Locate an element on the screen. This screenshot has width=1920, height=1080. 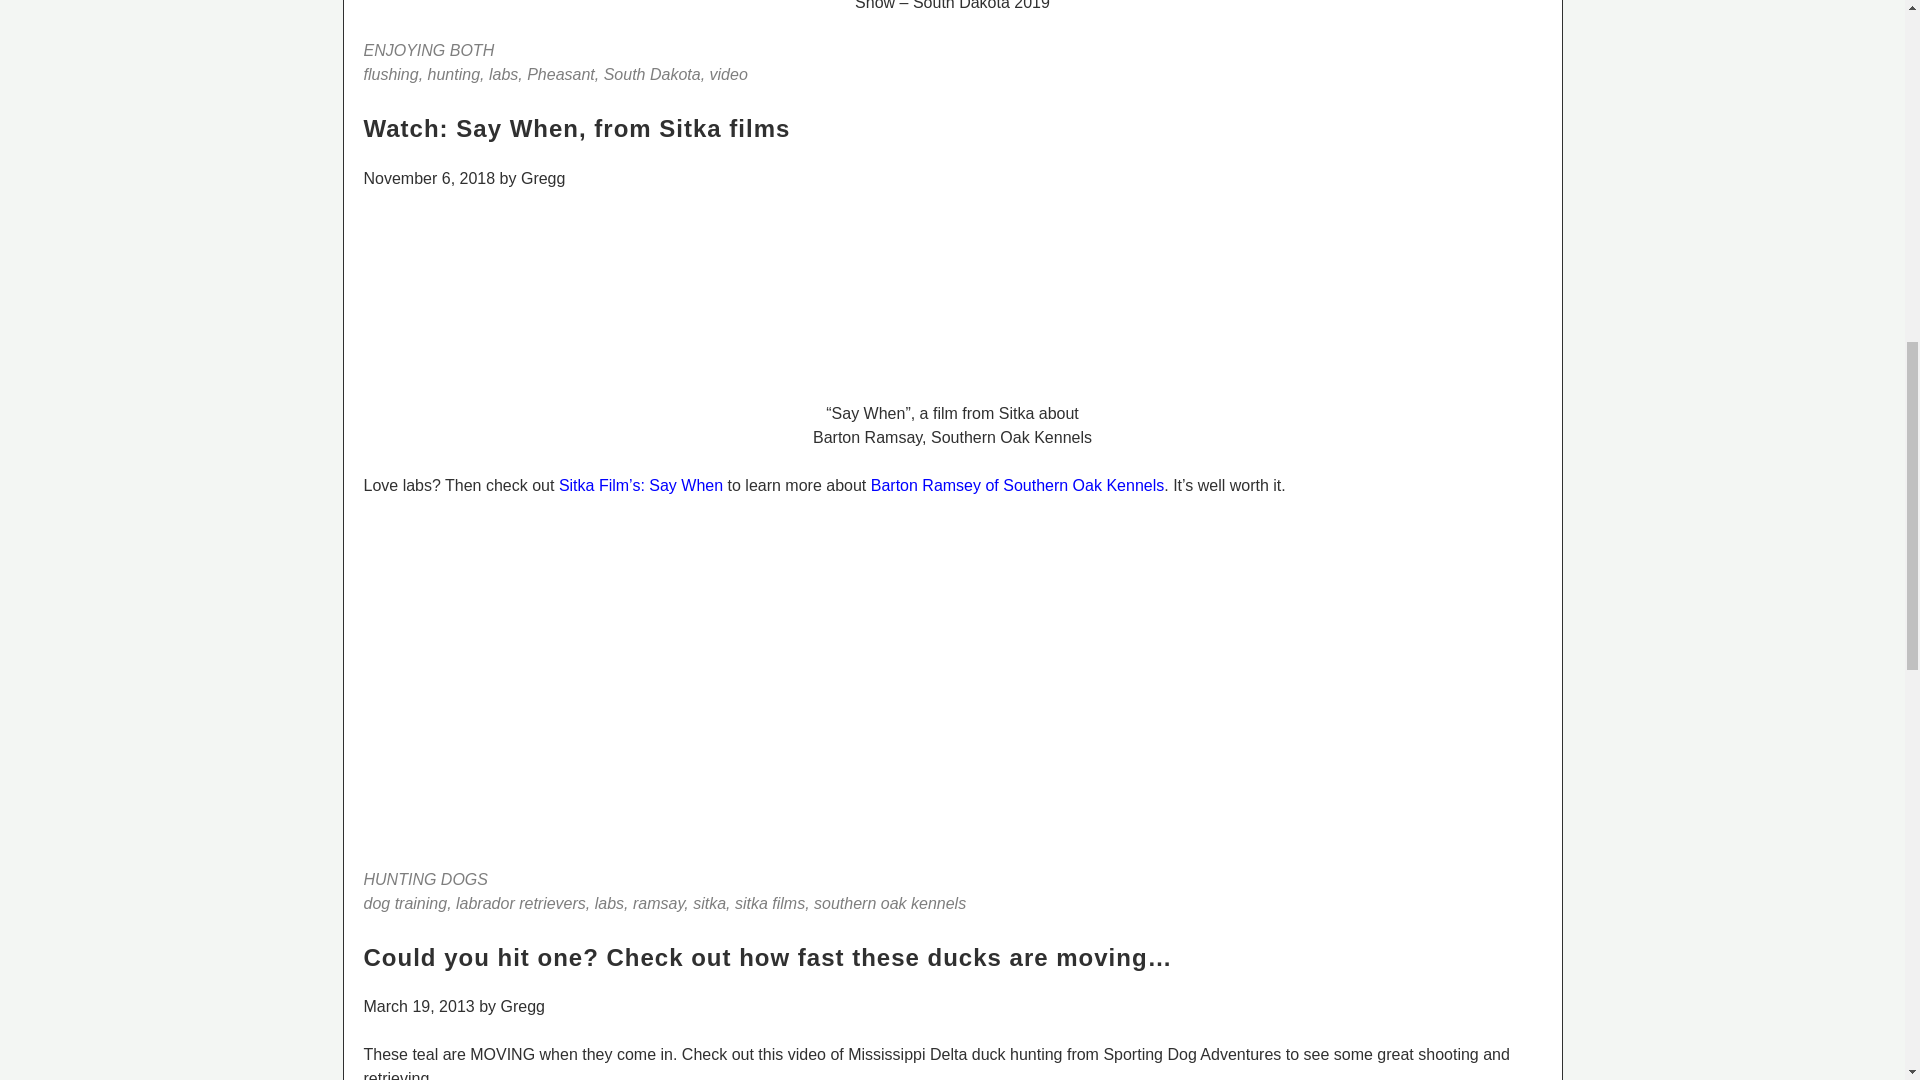
ramsay is located at coordinates (658, 902).